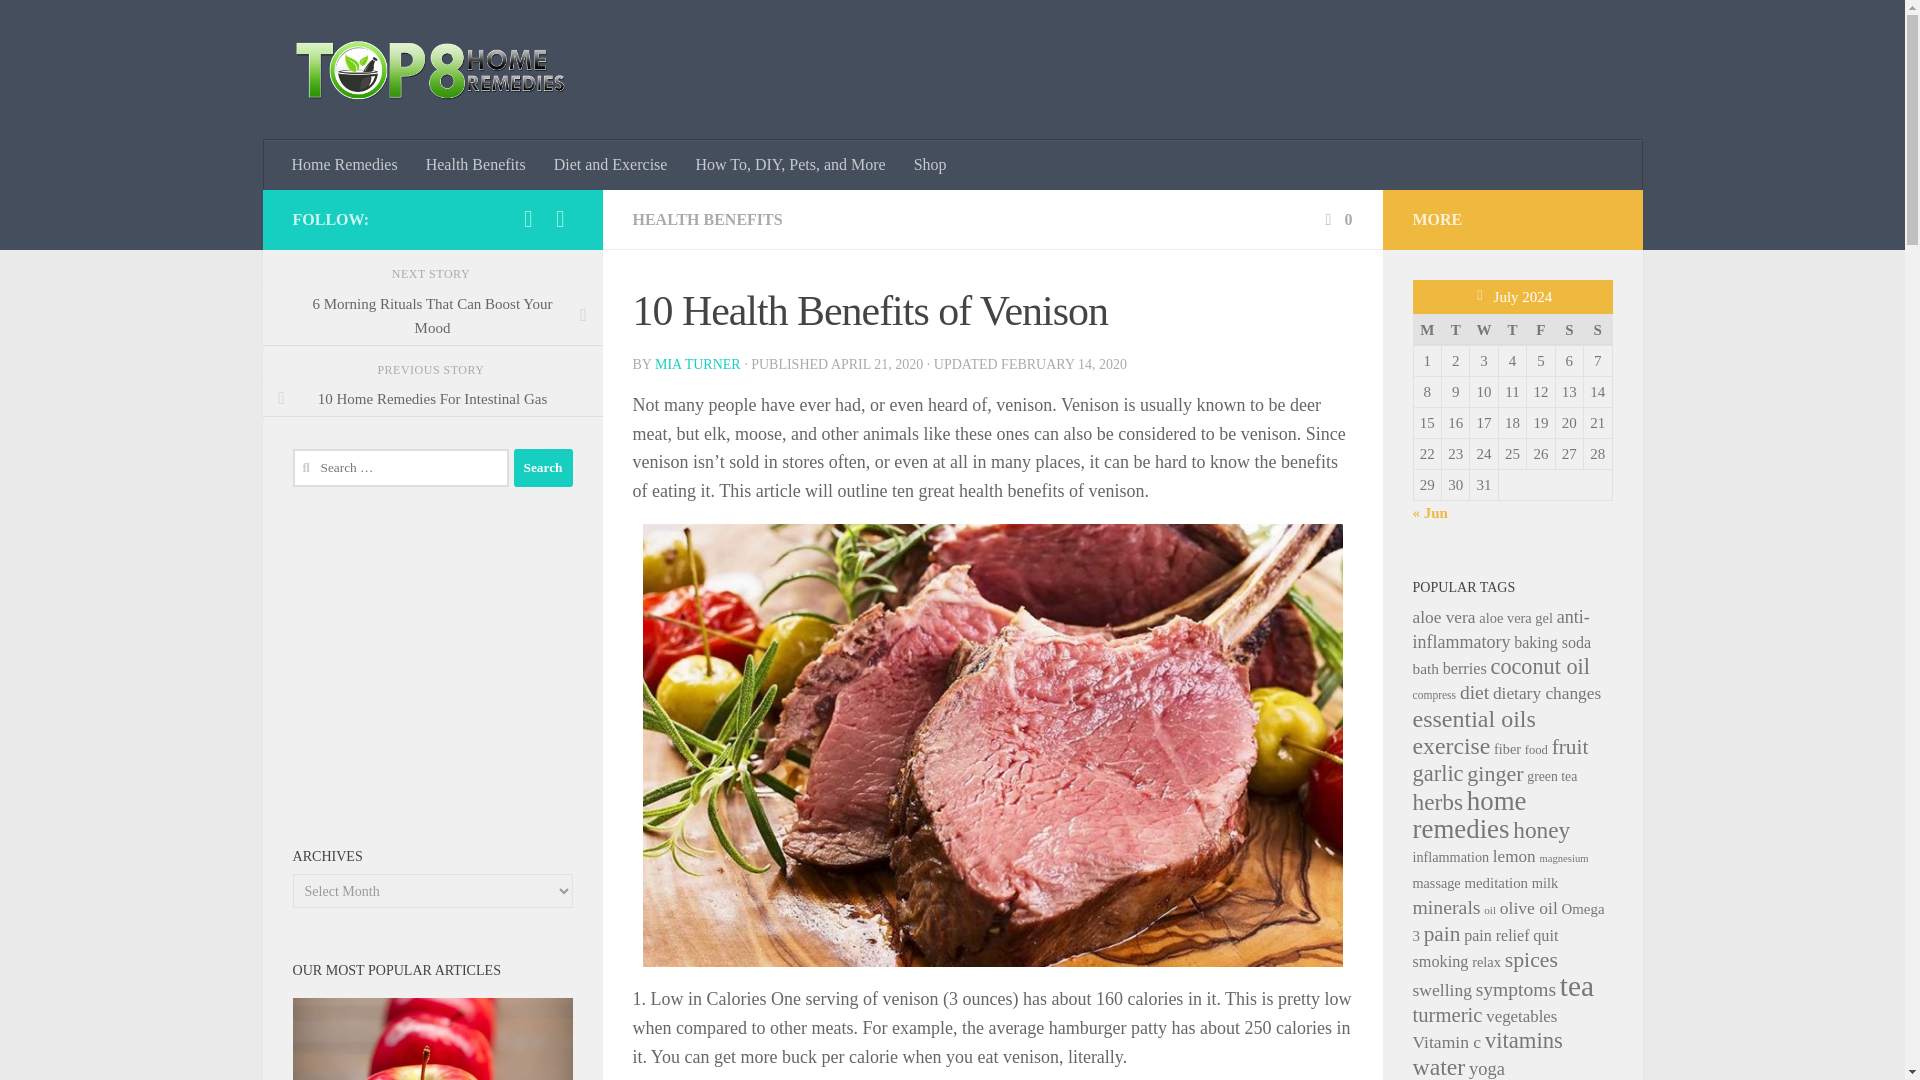 Image resolution: width=1920 pixels, height=1080 pixels. What do you see at coordinates (698, 364) in the screenshot?
I see `MIA TURNER` at bounding box center [698, 364].